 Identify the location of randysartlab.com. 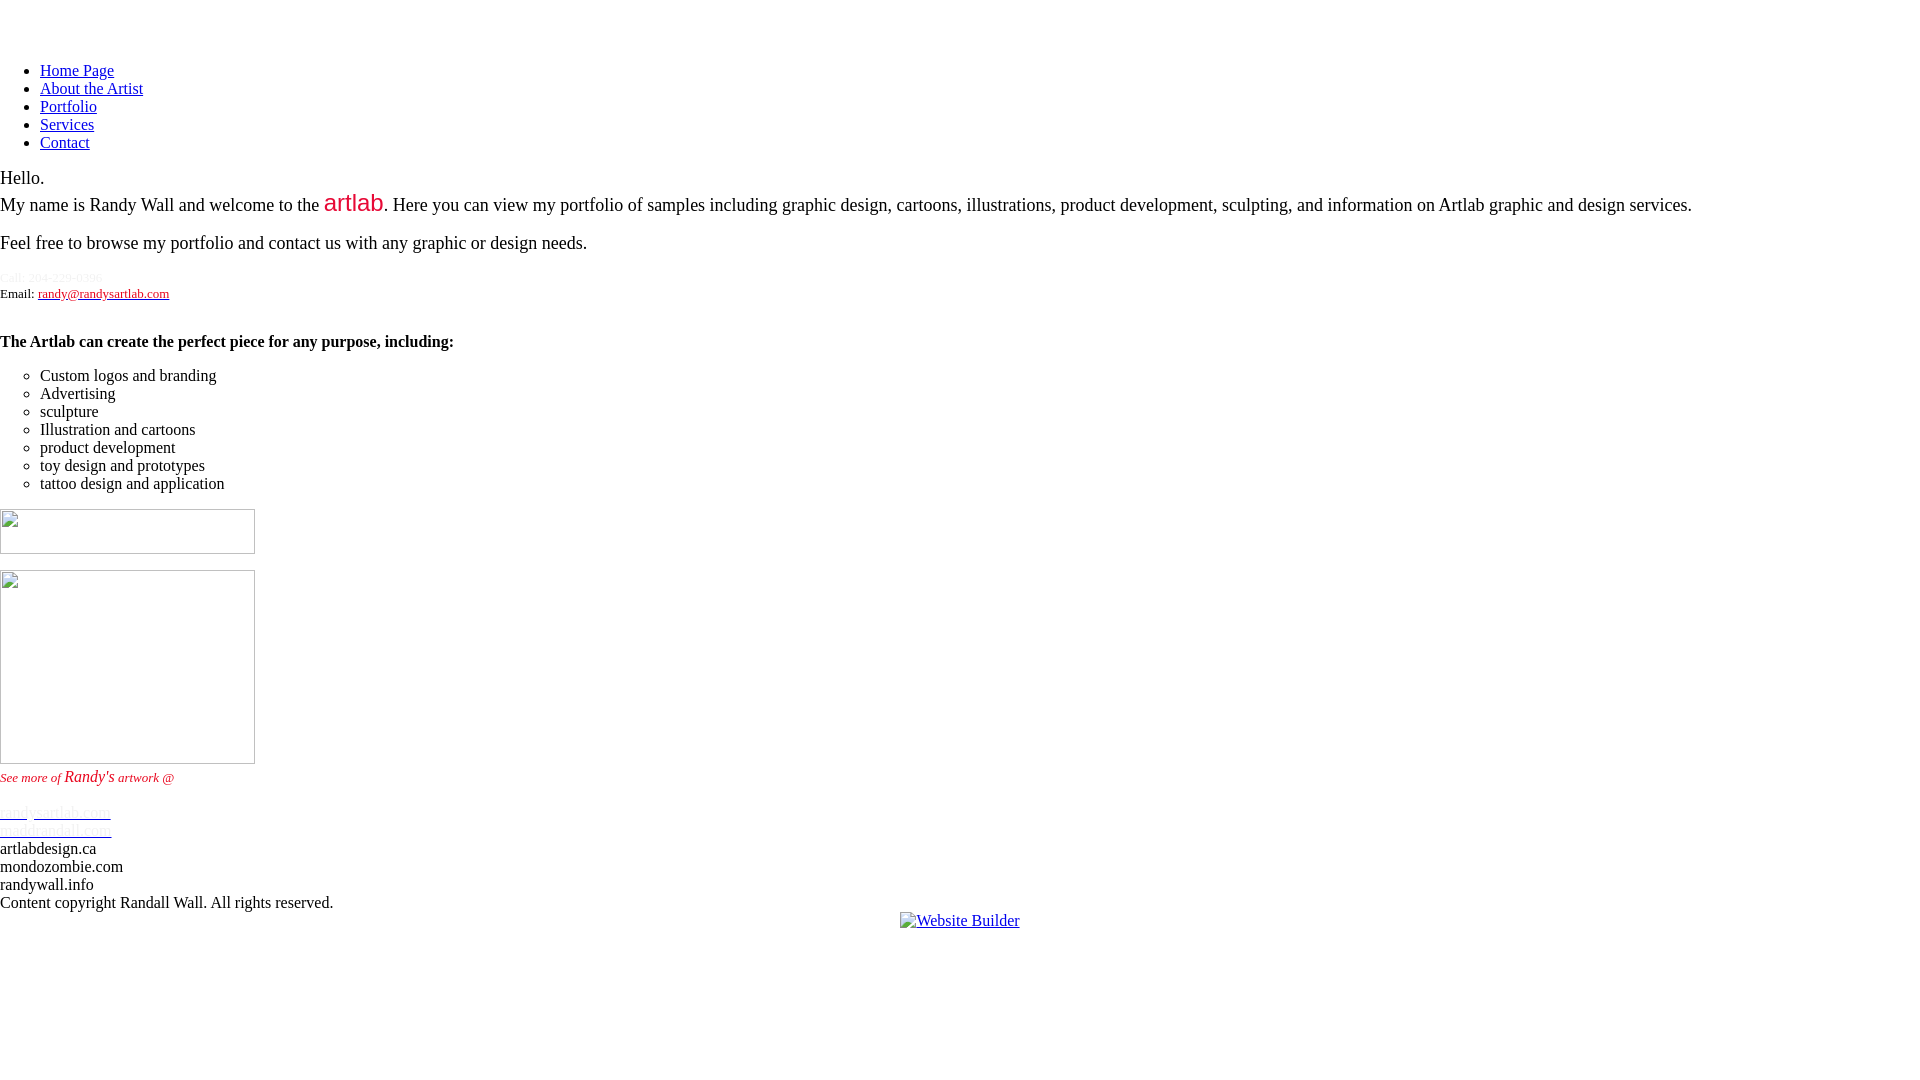
(56, 812).